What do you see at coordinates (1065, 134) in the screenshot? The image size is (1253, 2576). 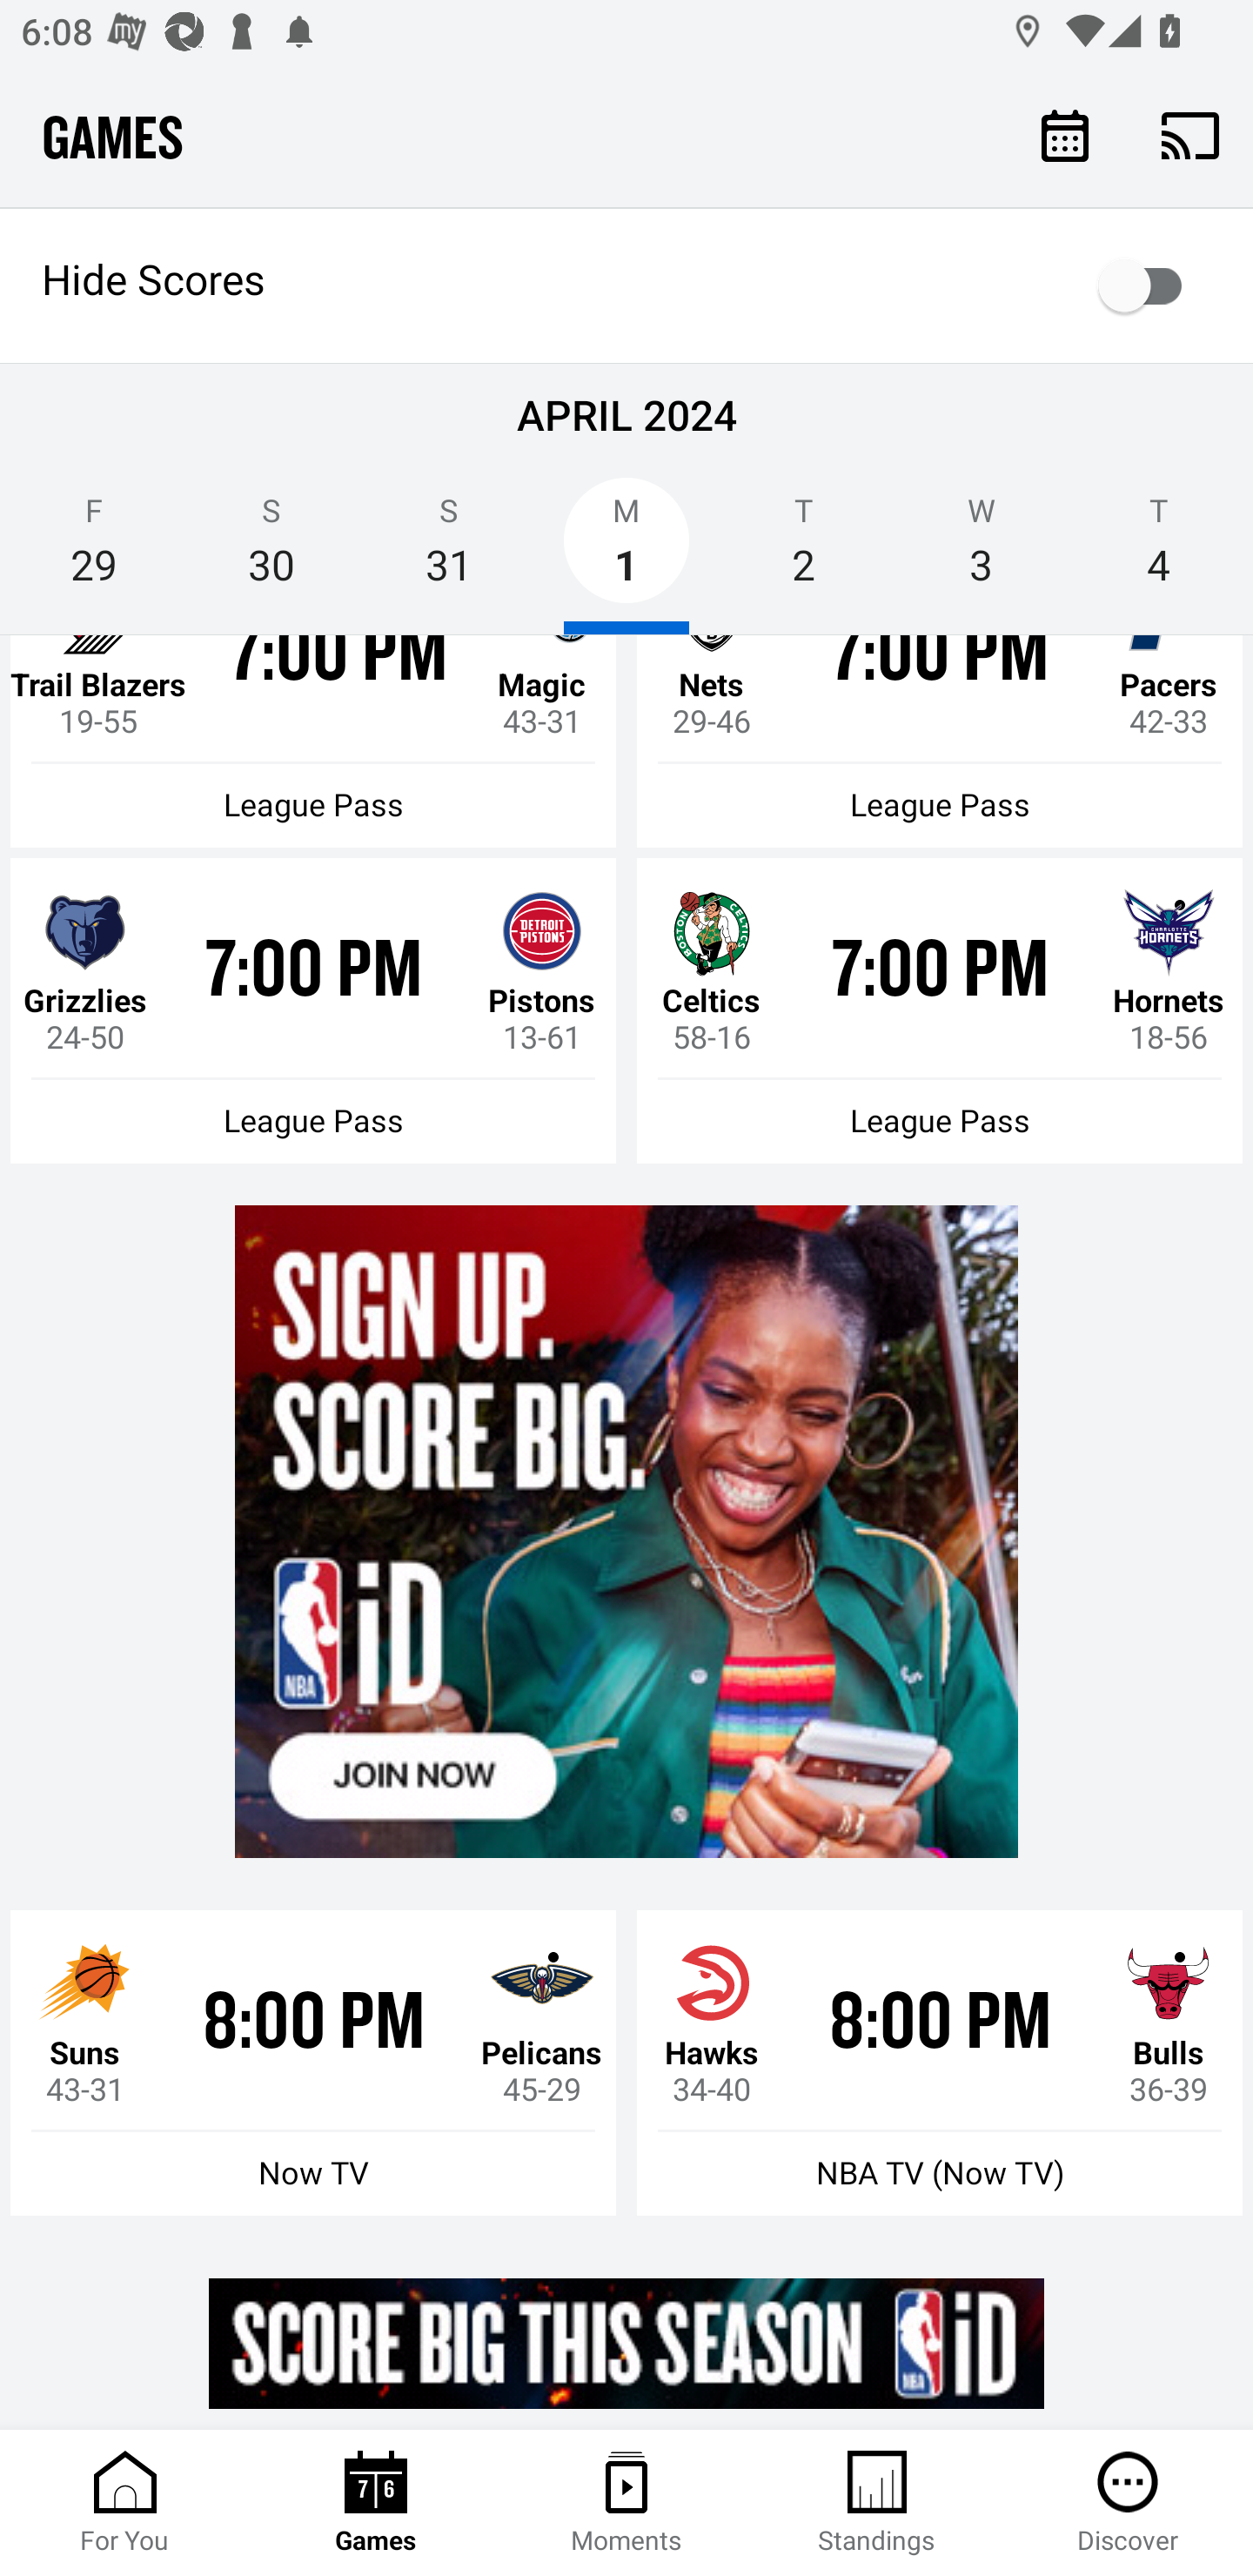 I see `Calendar` at bounding box center [1065, 134].